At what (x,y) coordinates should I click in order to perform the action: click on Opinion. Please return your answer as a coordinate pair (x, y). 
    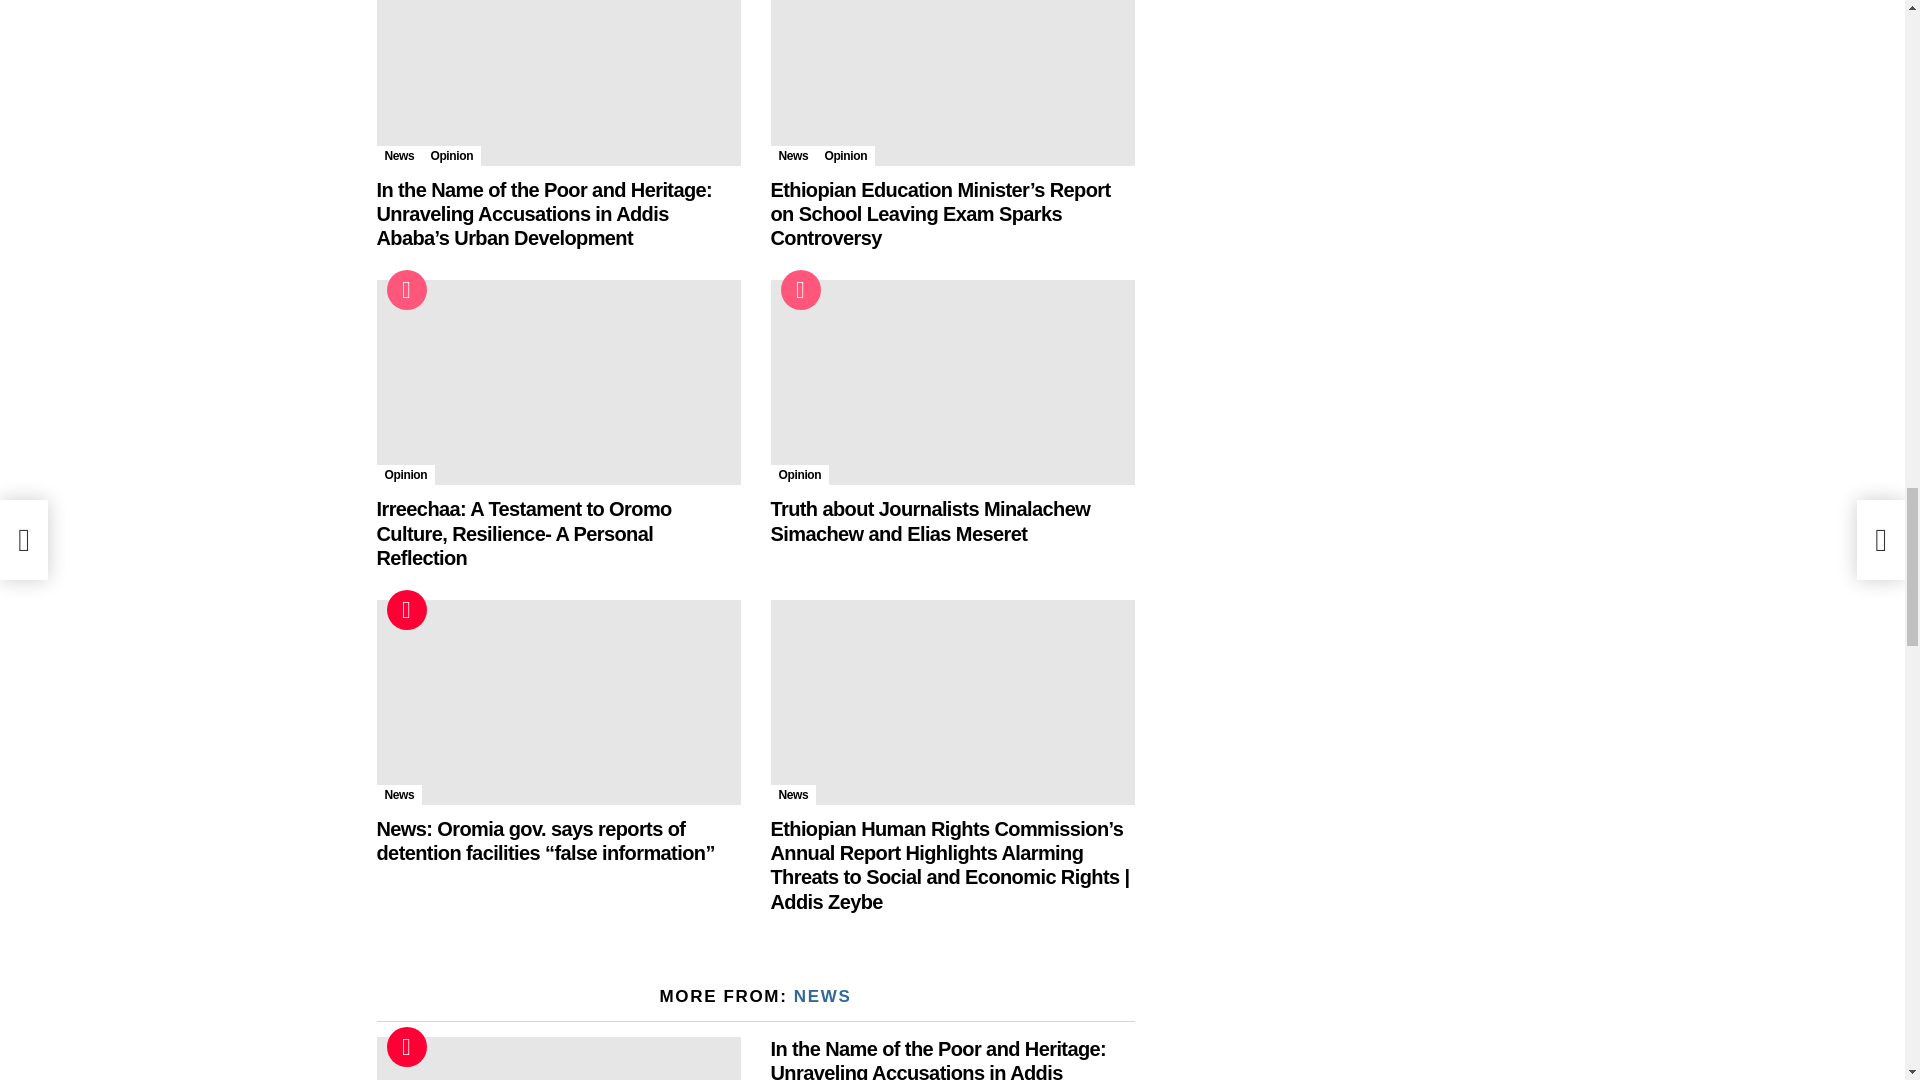
    Looking at the image, I should click on (452, 156).